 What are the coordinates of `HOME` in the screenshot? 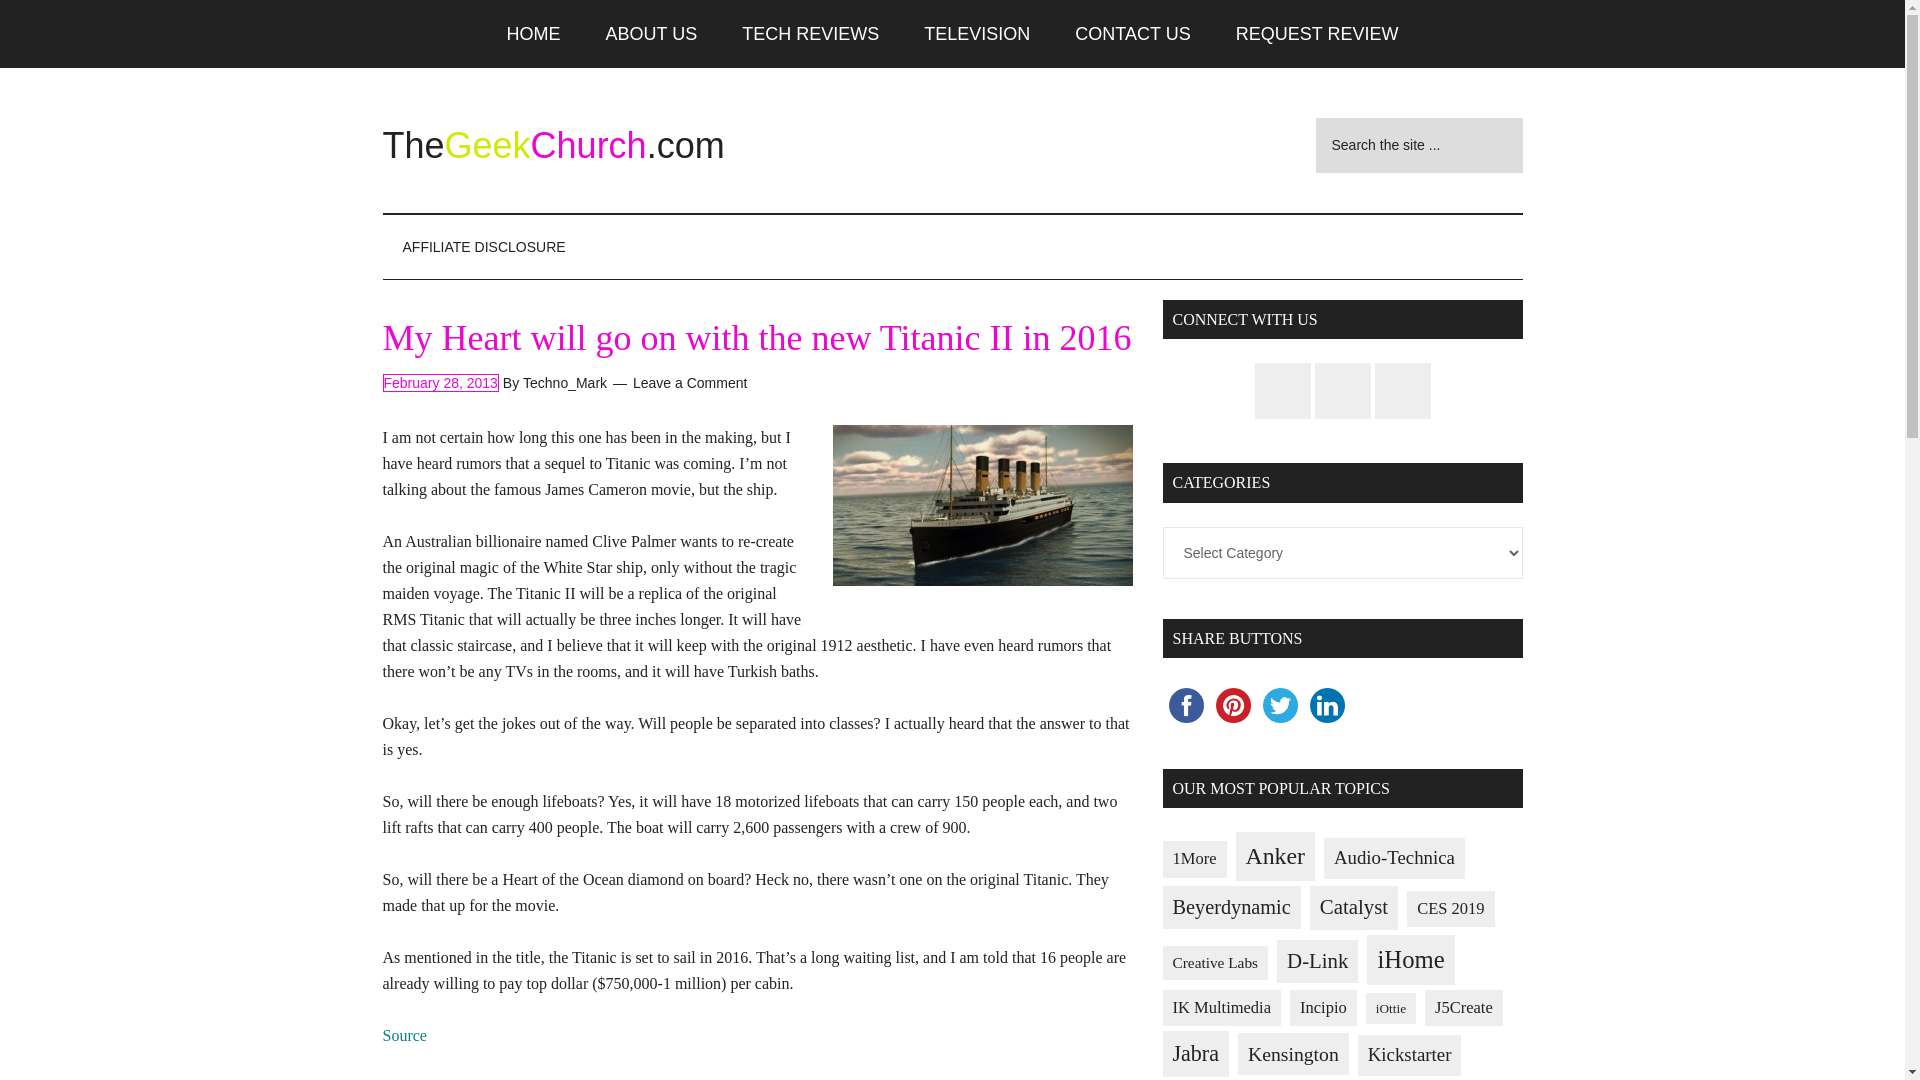 It's located at (534, 34).